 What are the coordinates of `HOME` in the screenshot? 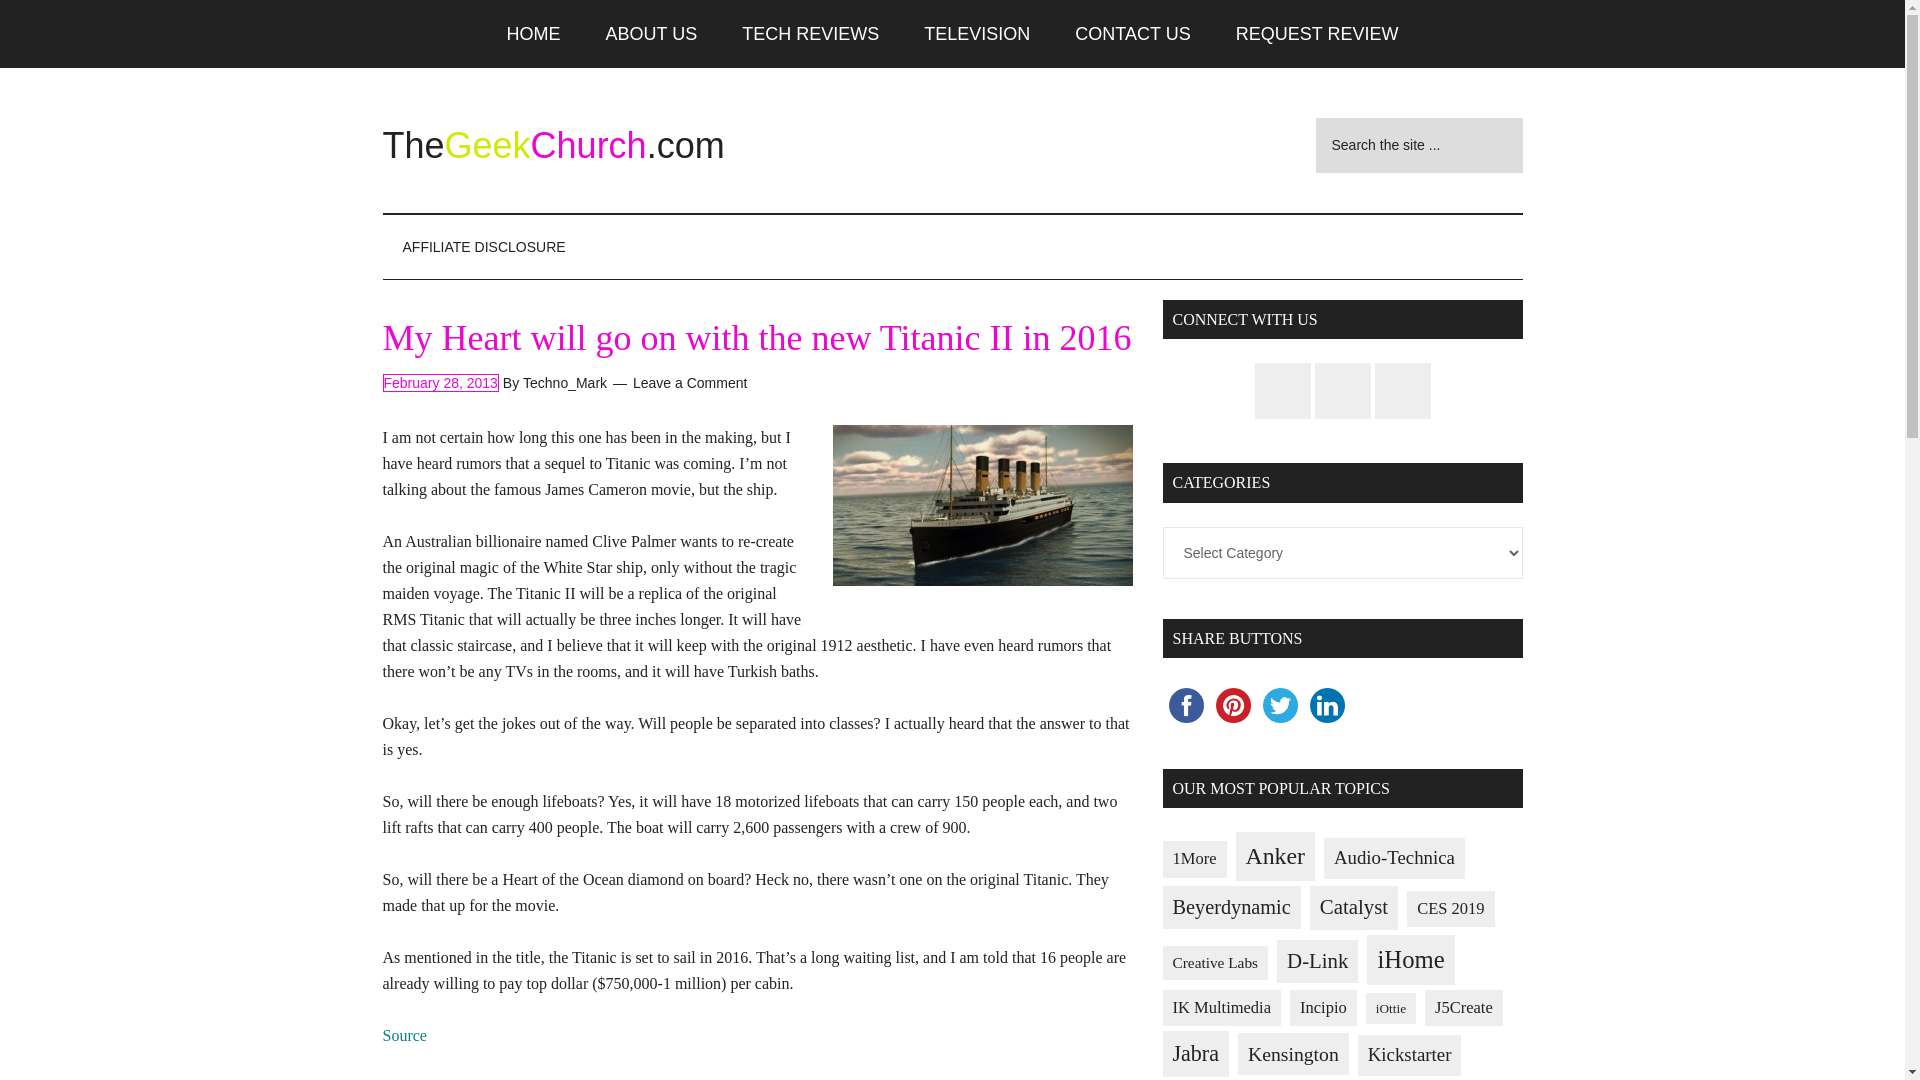 It's located at (534, 34).